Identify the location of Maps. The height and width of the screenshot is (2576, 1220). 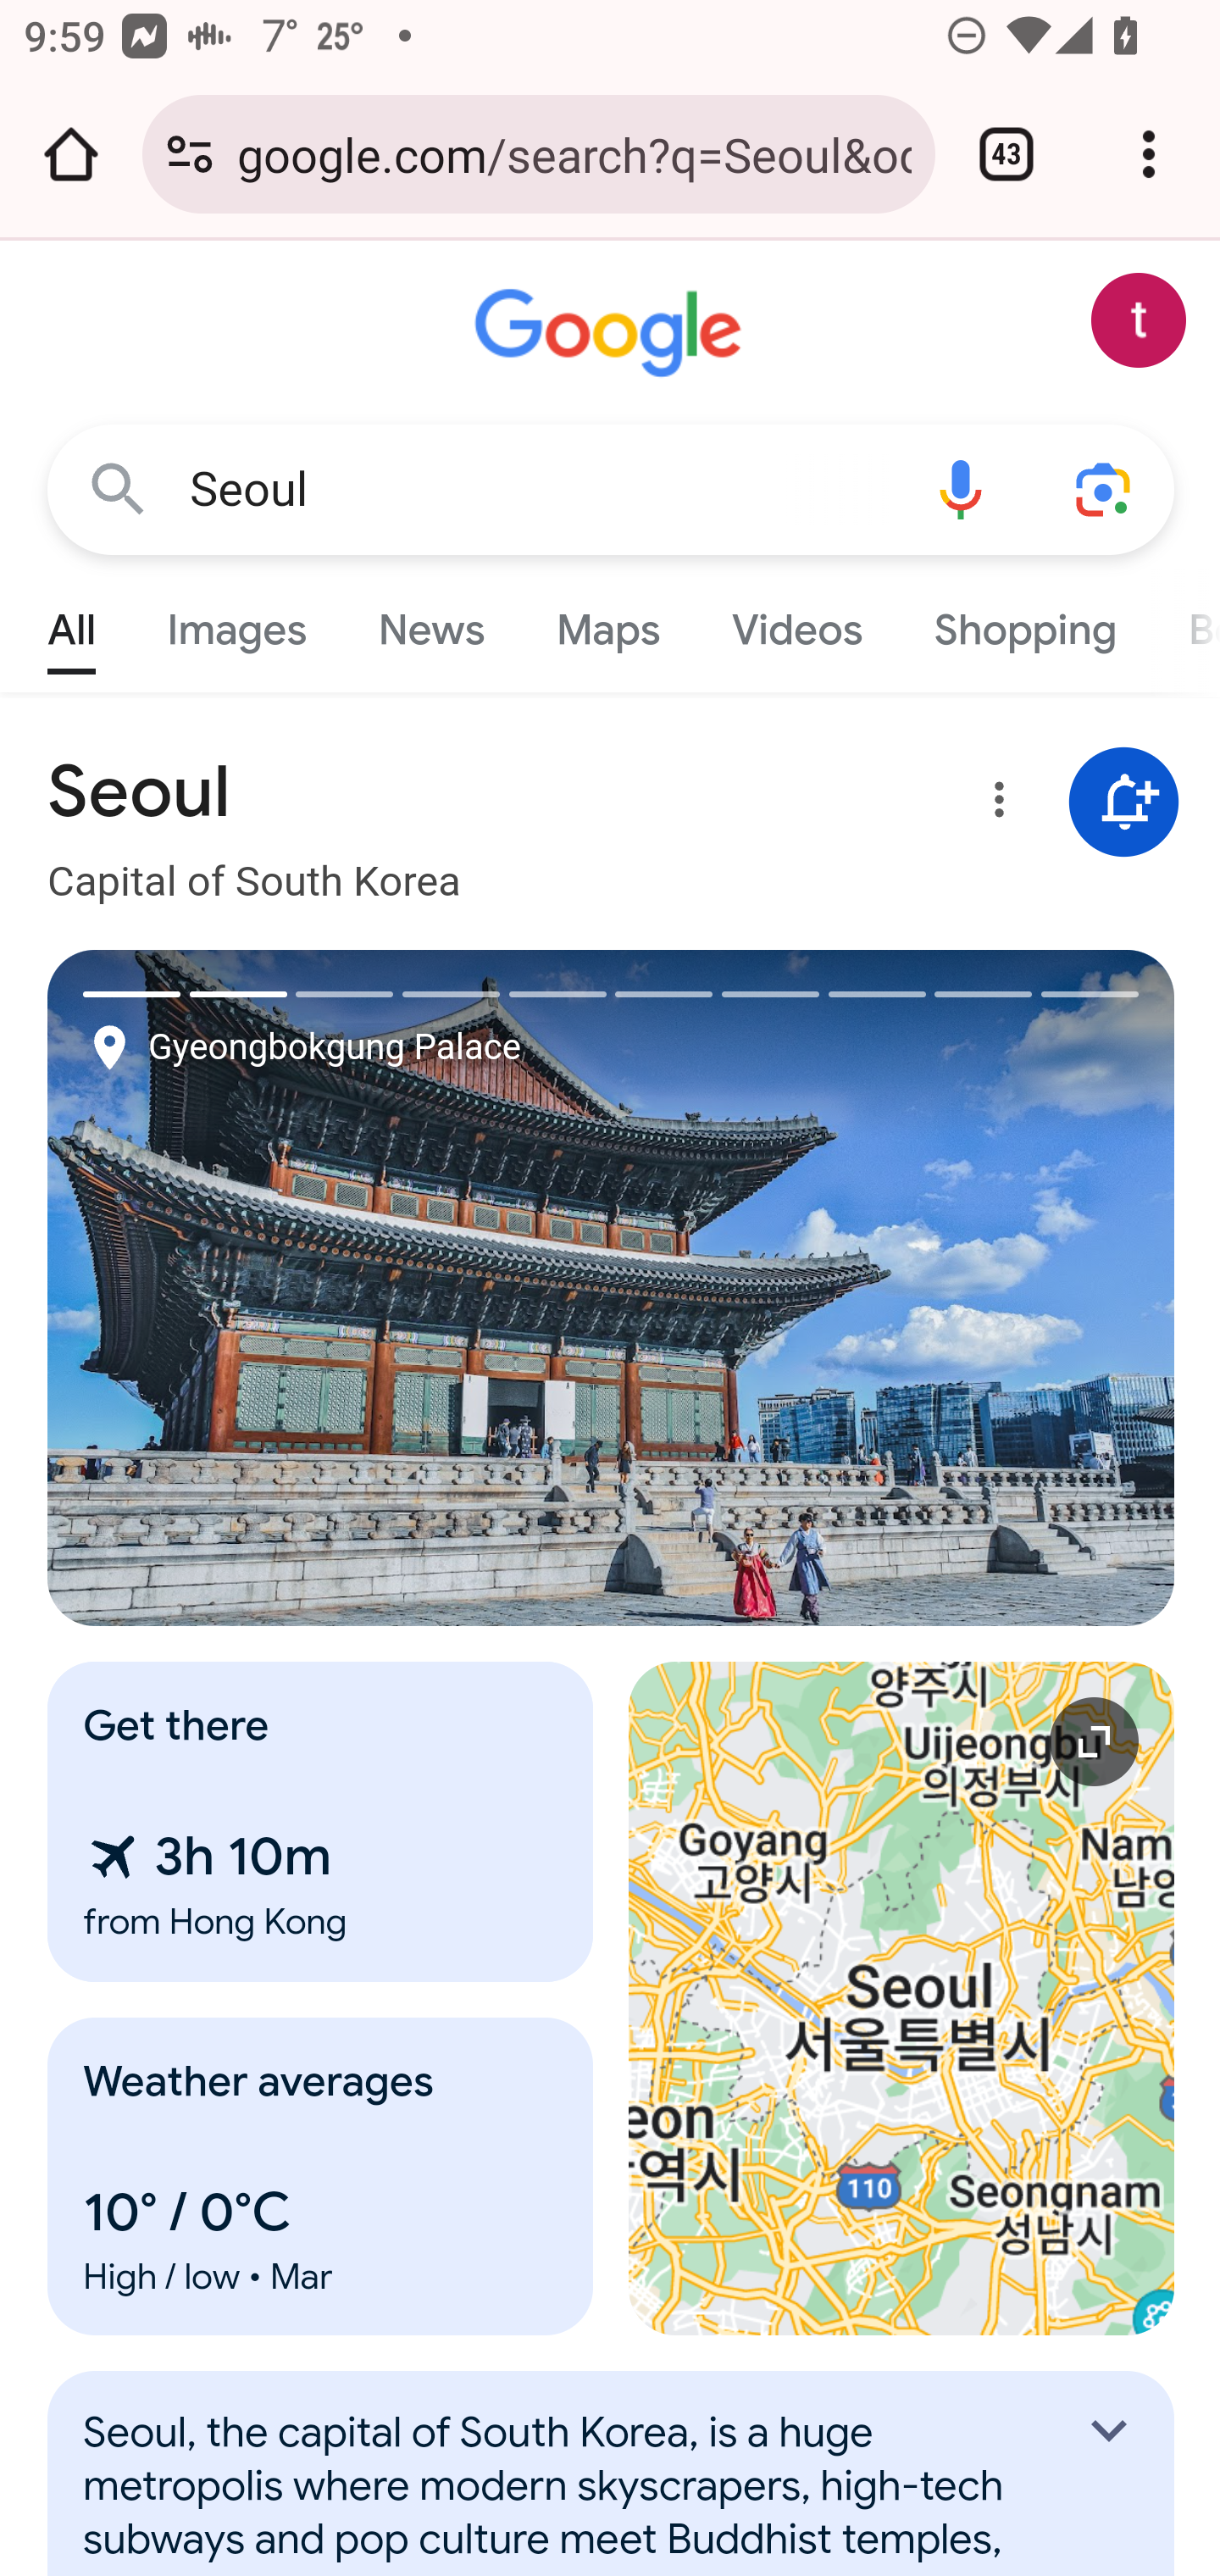
(607, 622).